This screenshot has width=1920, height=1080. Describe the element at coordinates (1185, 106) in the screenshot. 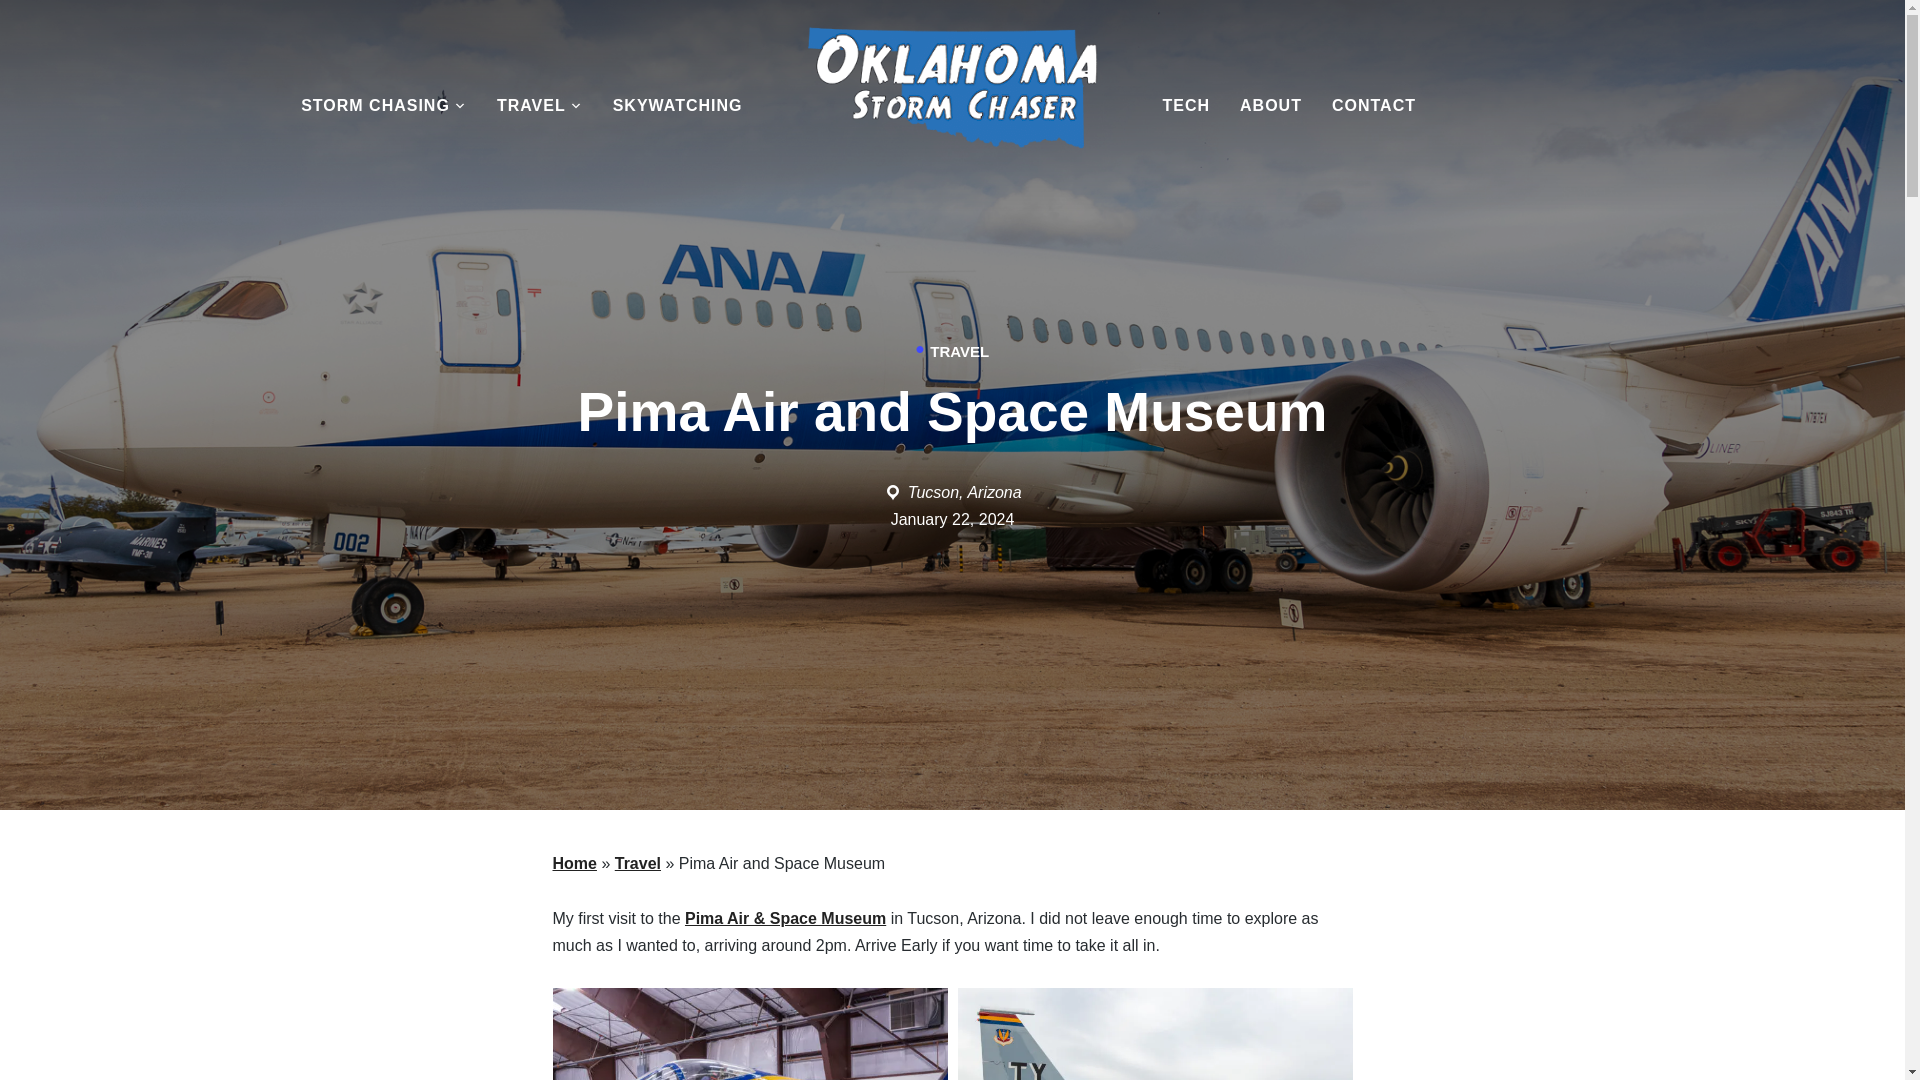

I see `TECH` at that location.